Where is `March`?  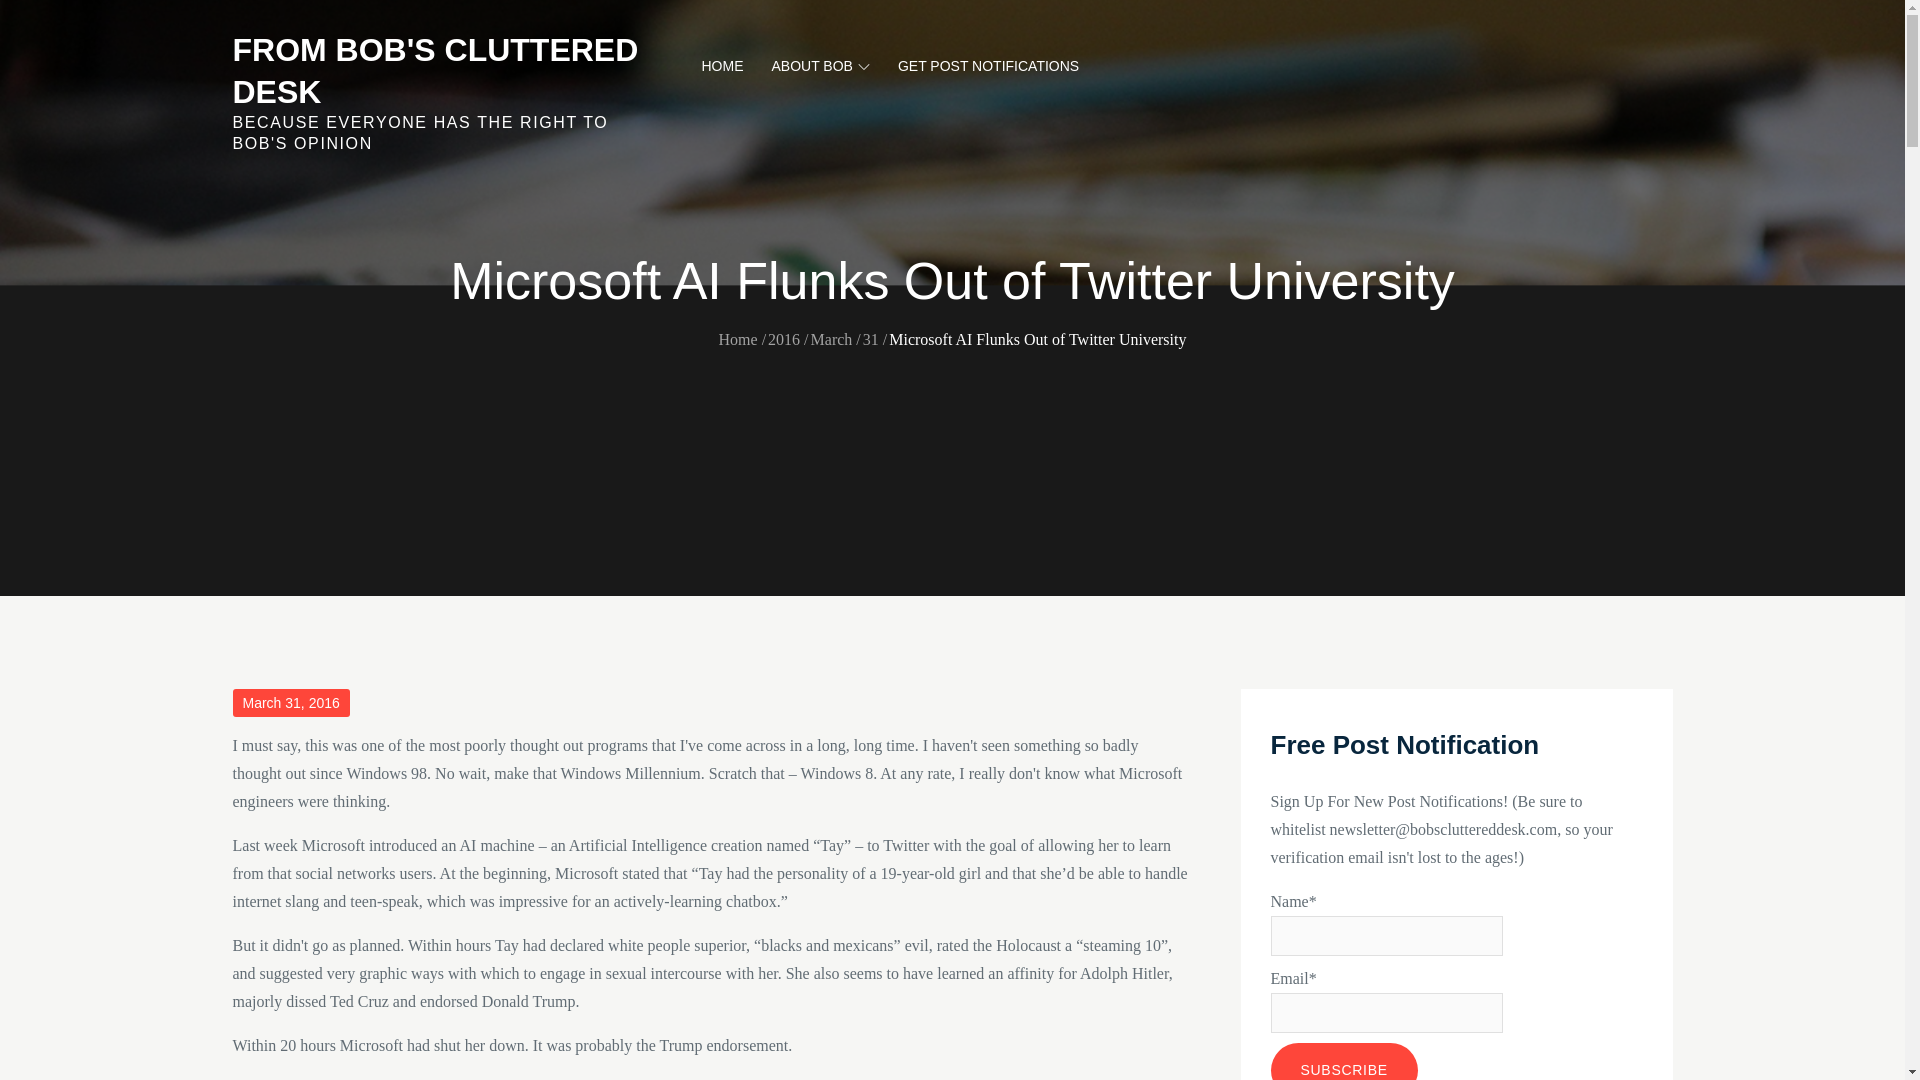 March is located at coordinates (831, 338).